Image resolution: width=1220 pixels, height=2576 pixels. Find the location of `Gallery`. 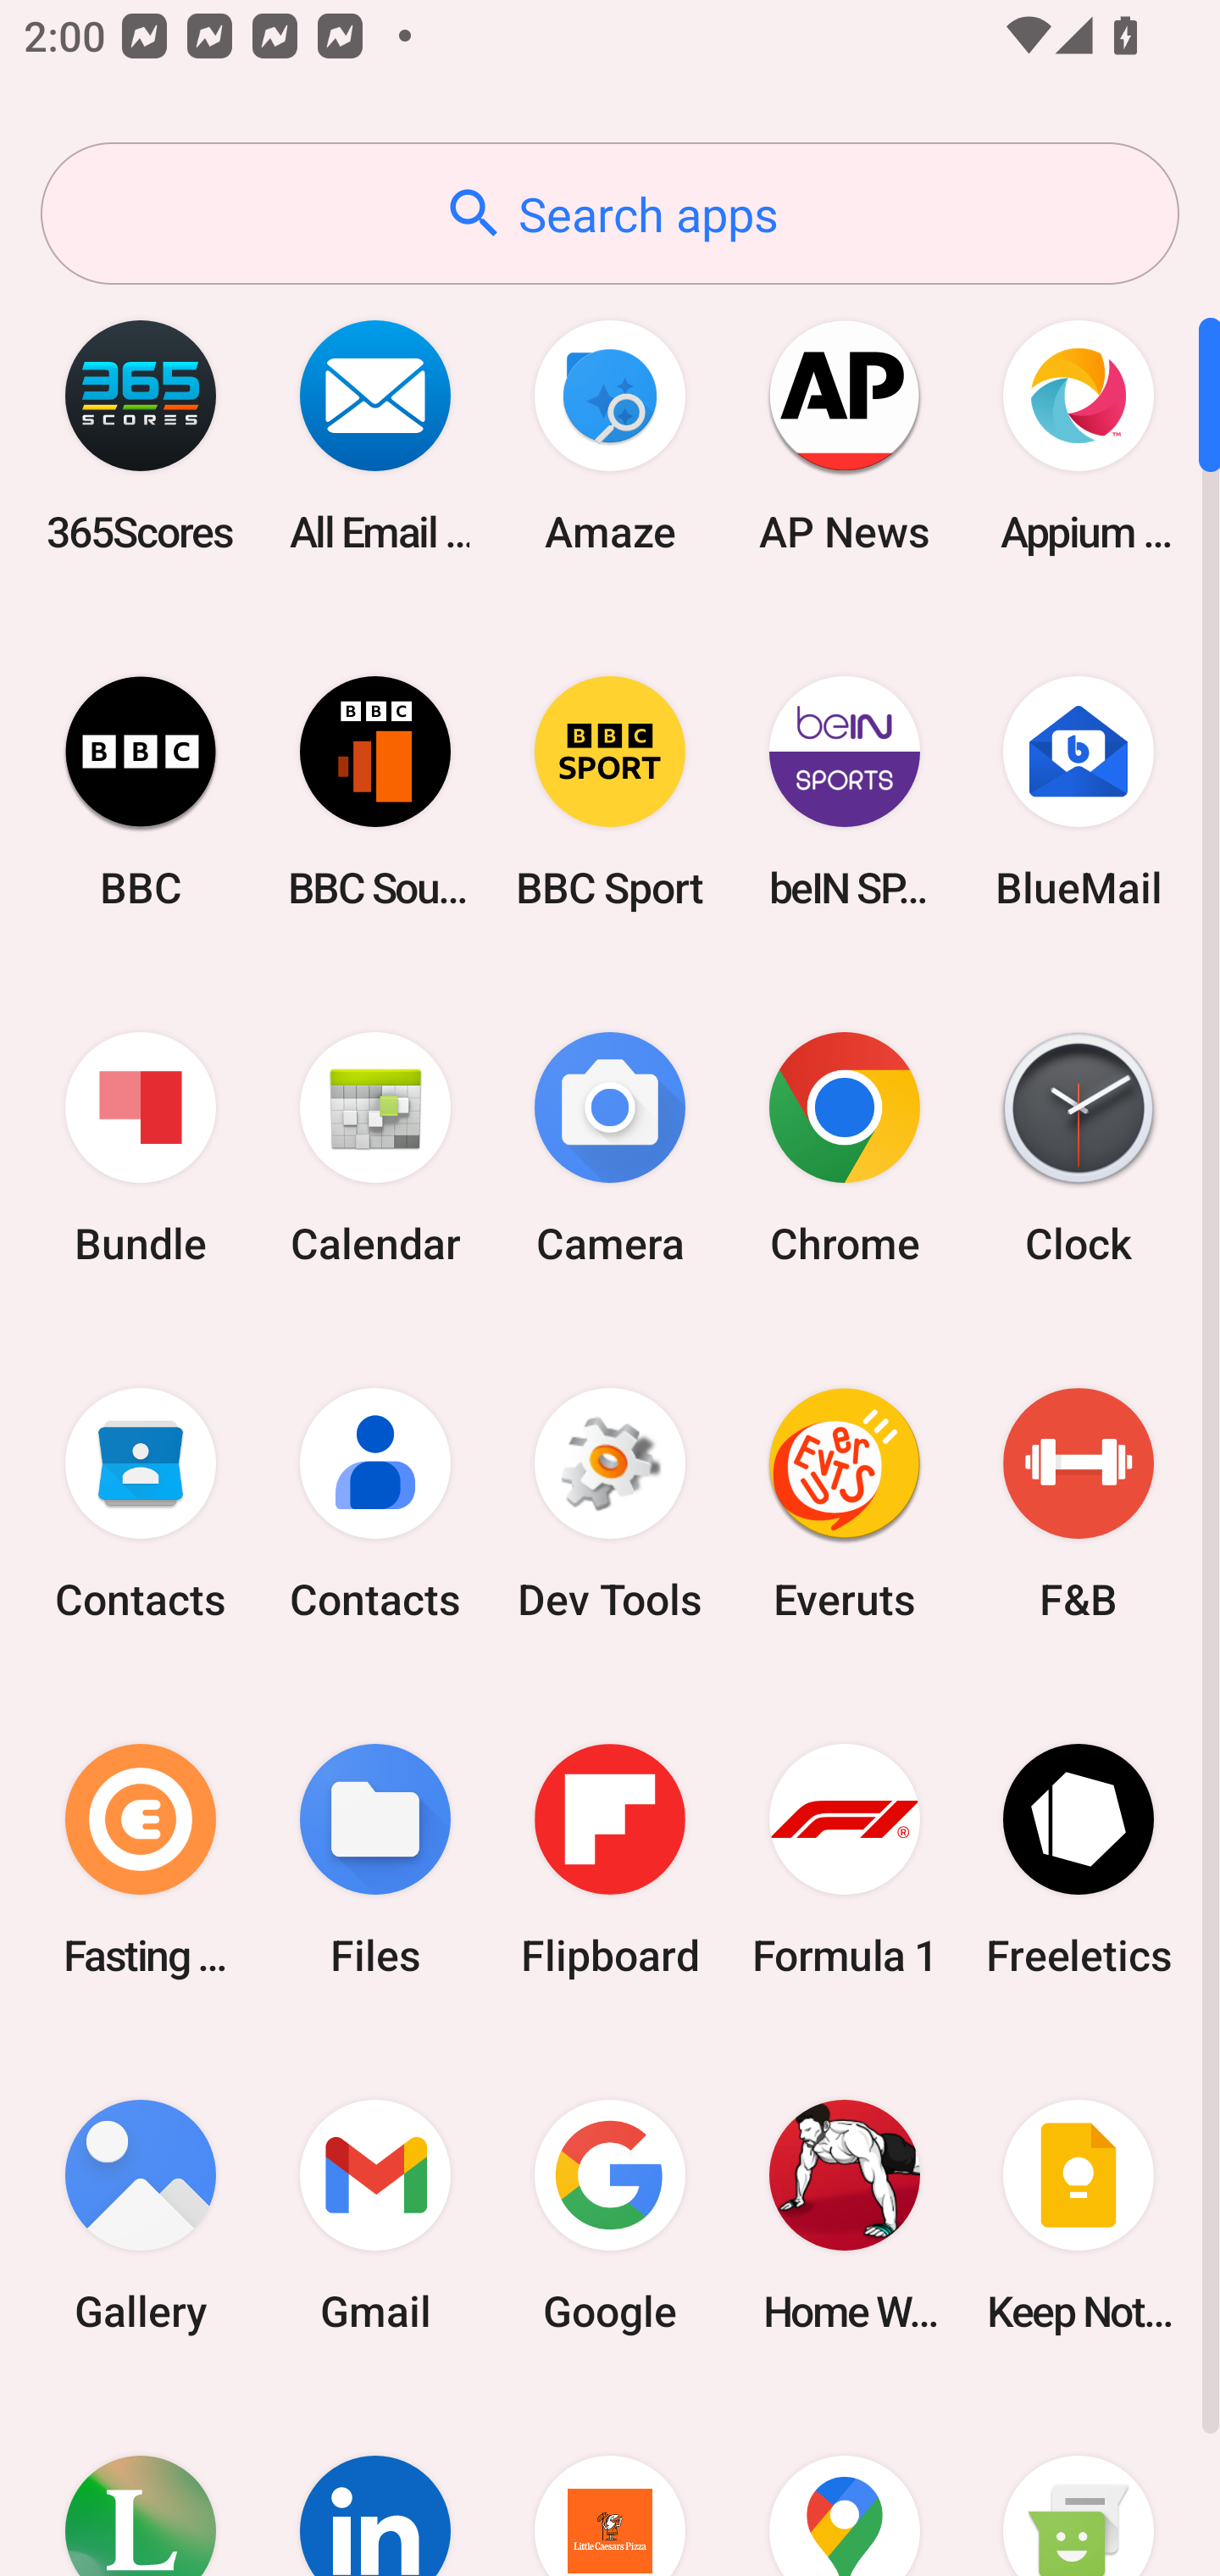

Gallery is located at coordinates (141, 2215).